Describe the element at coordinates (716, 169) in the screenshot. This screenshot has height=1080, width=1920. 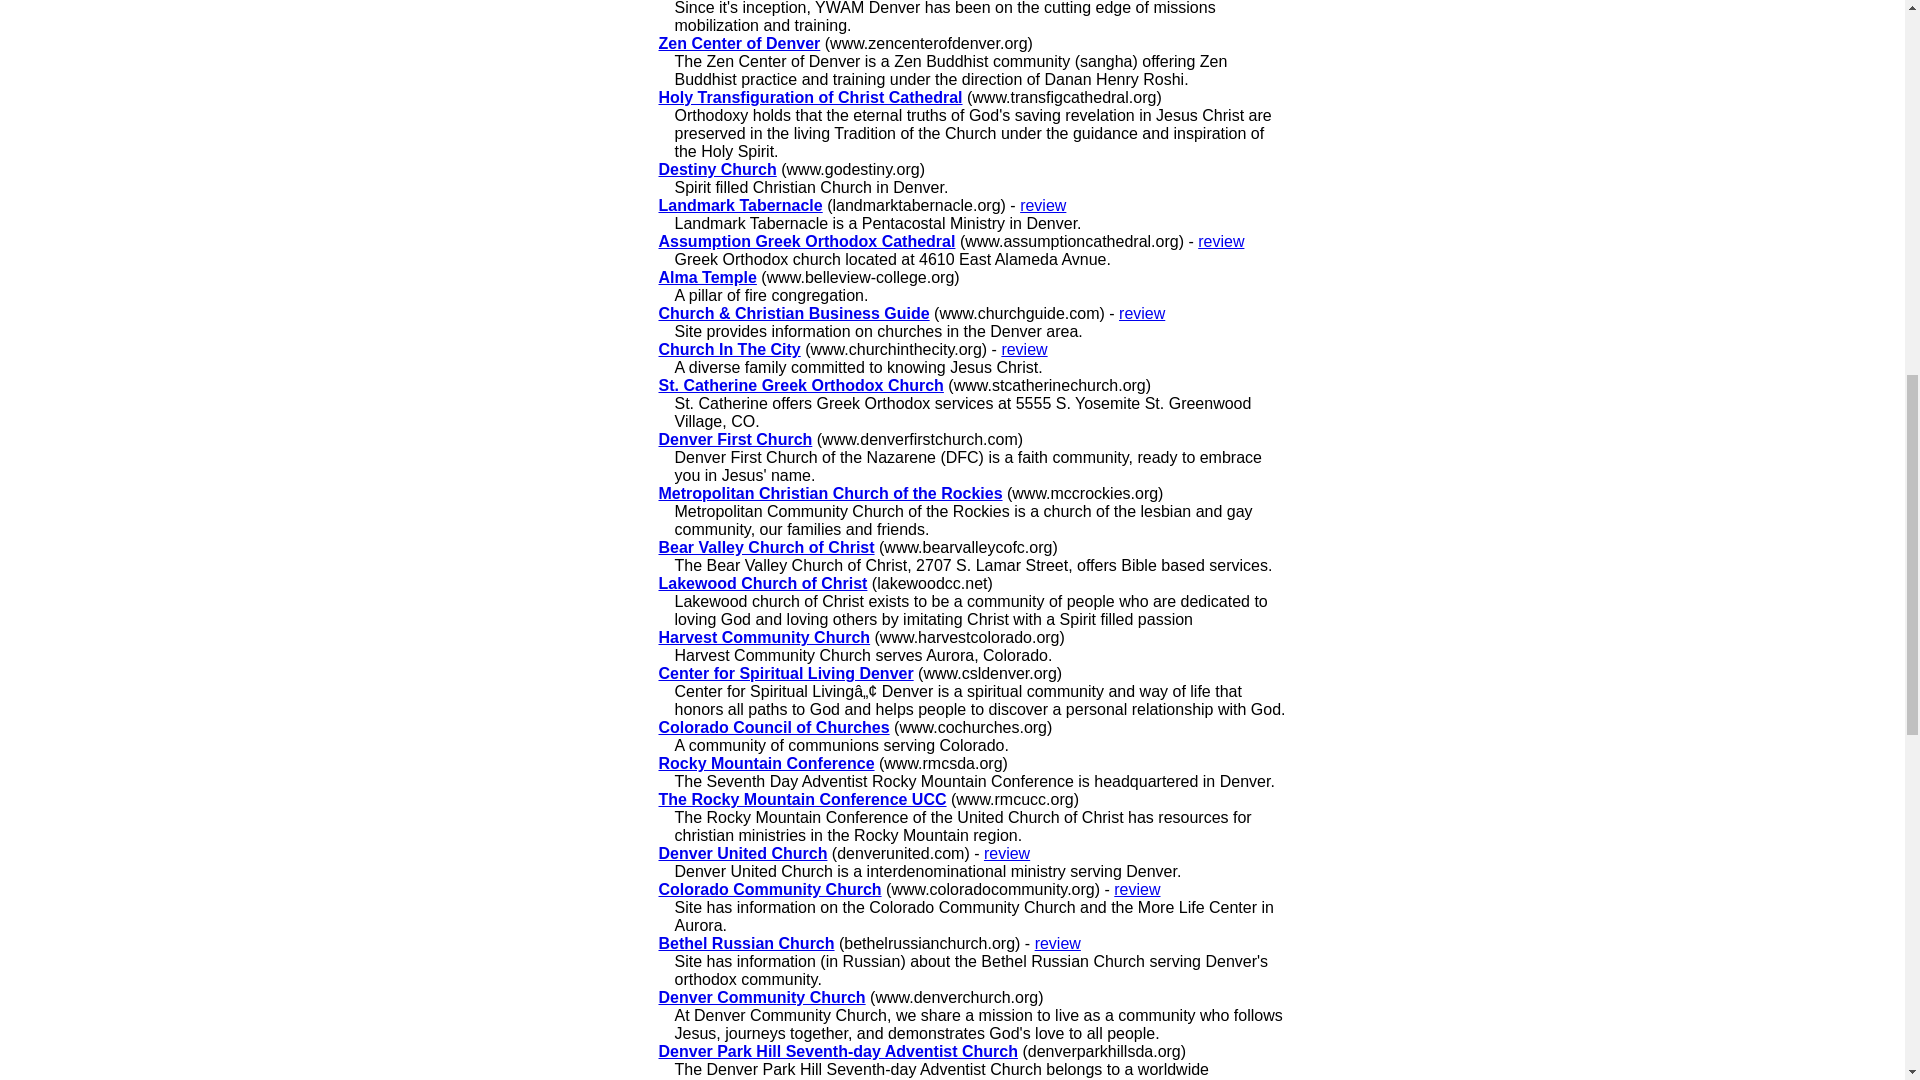
I see `Destiny Church` at that location.